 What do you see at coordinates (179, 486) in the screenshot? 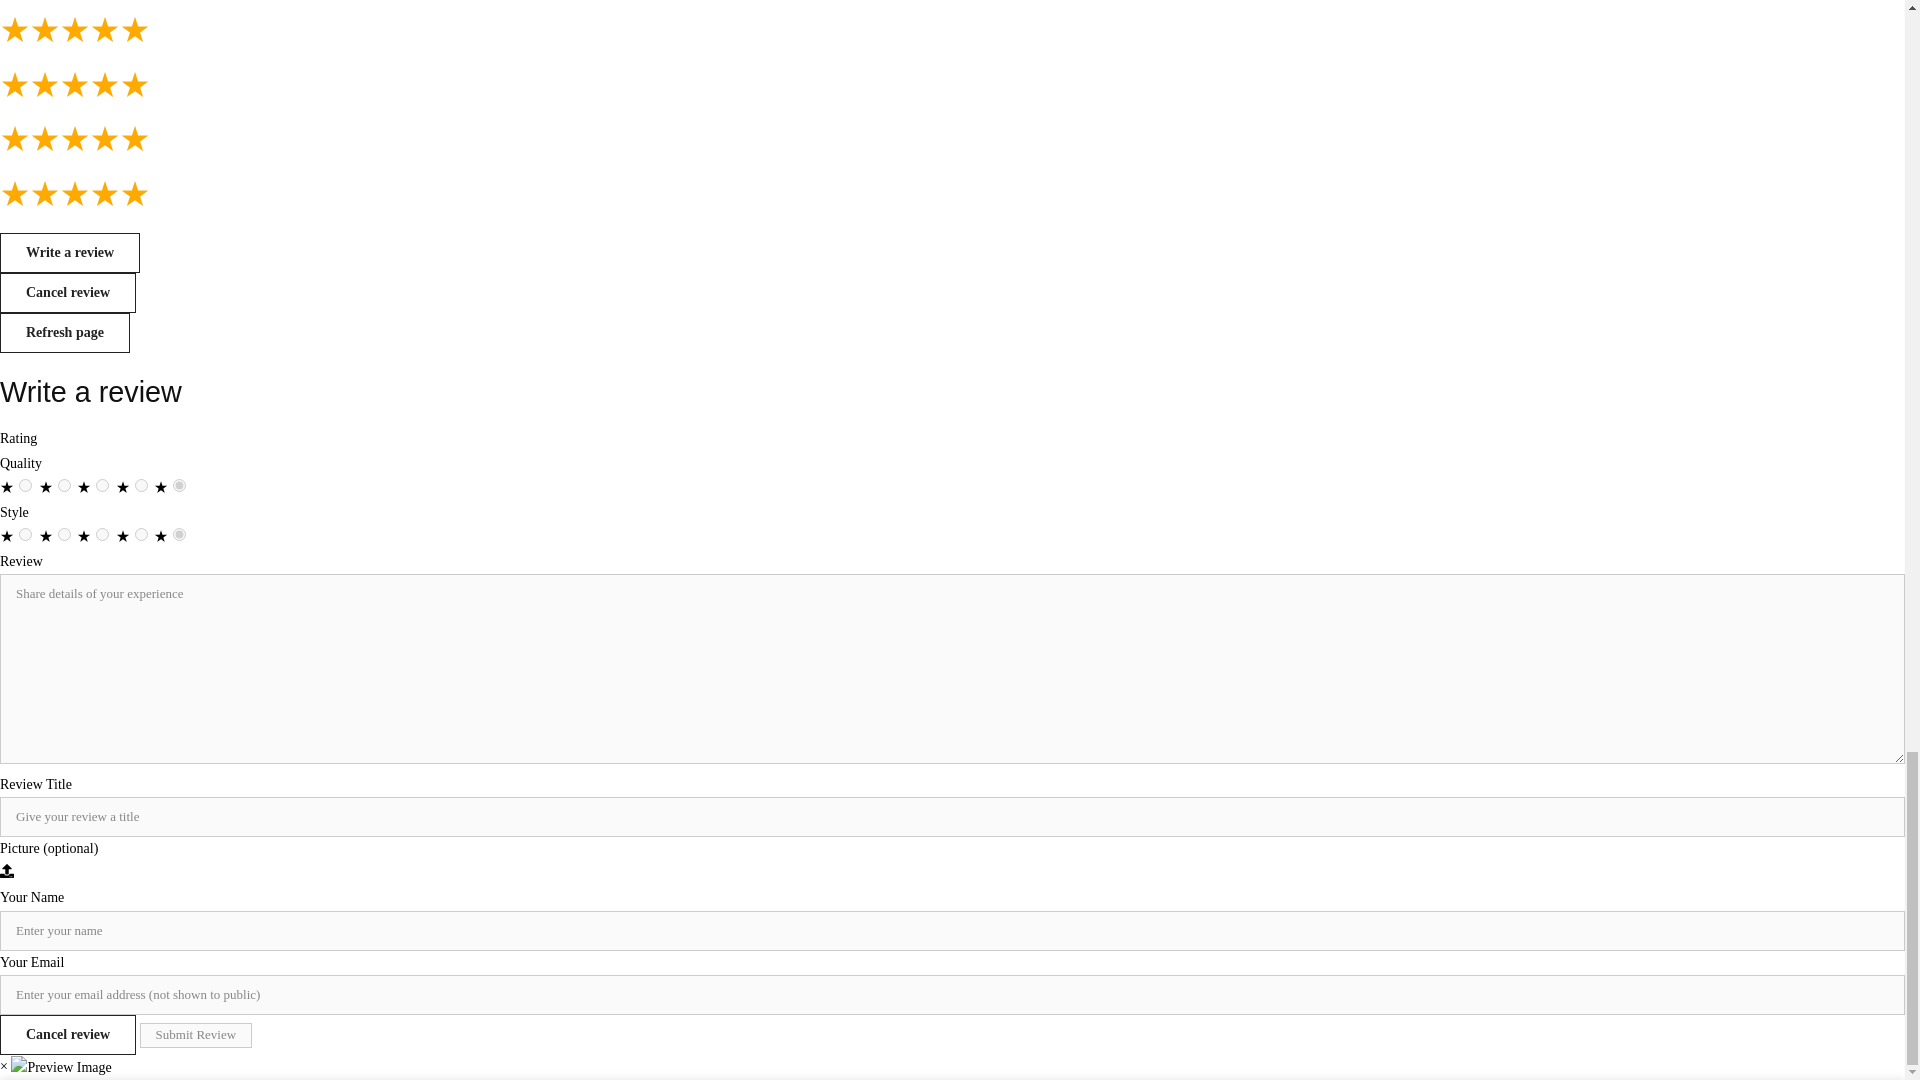
I see `5` at bounding box center [179, 486].